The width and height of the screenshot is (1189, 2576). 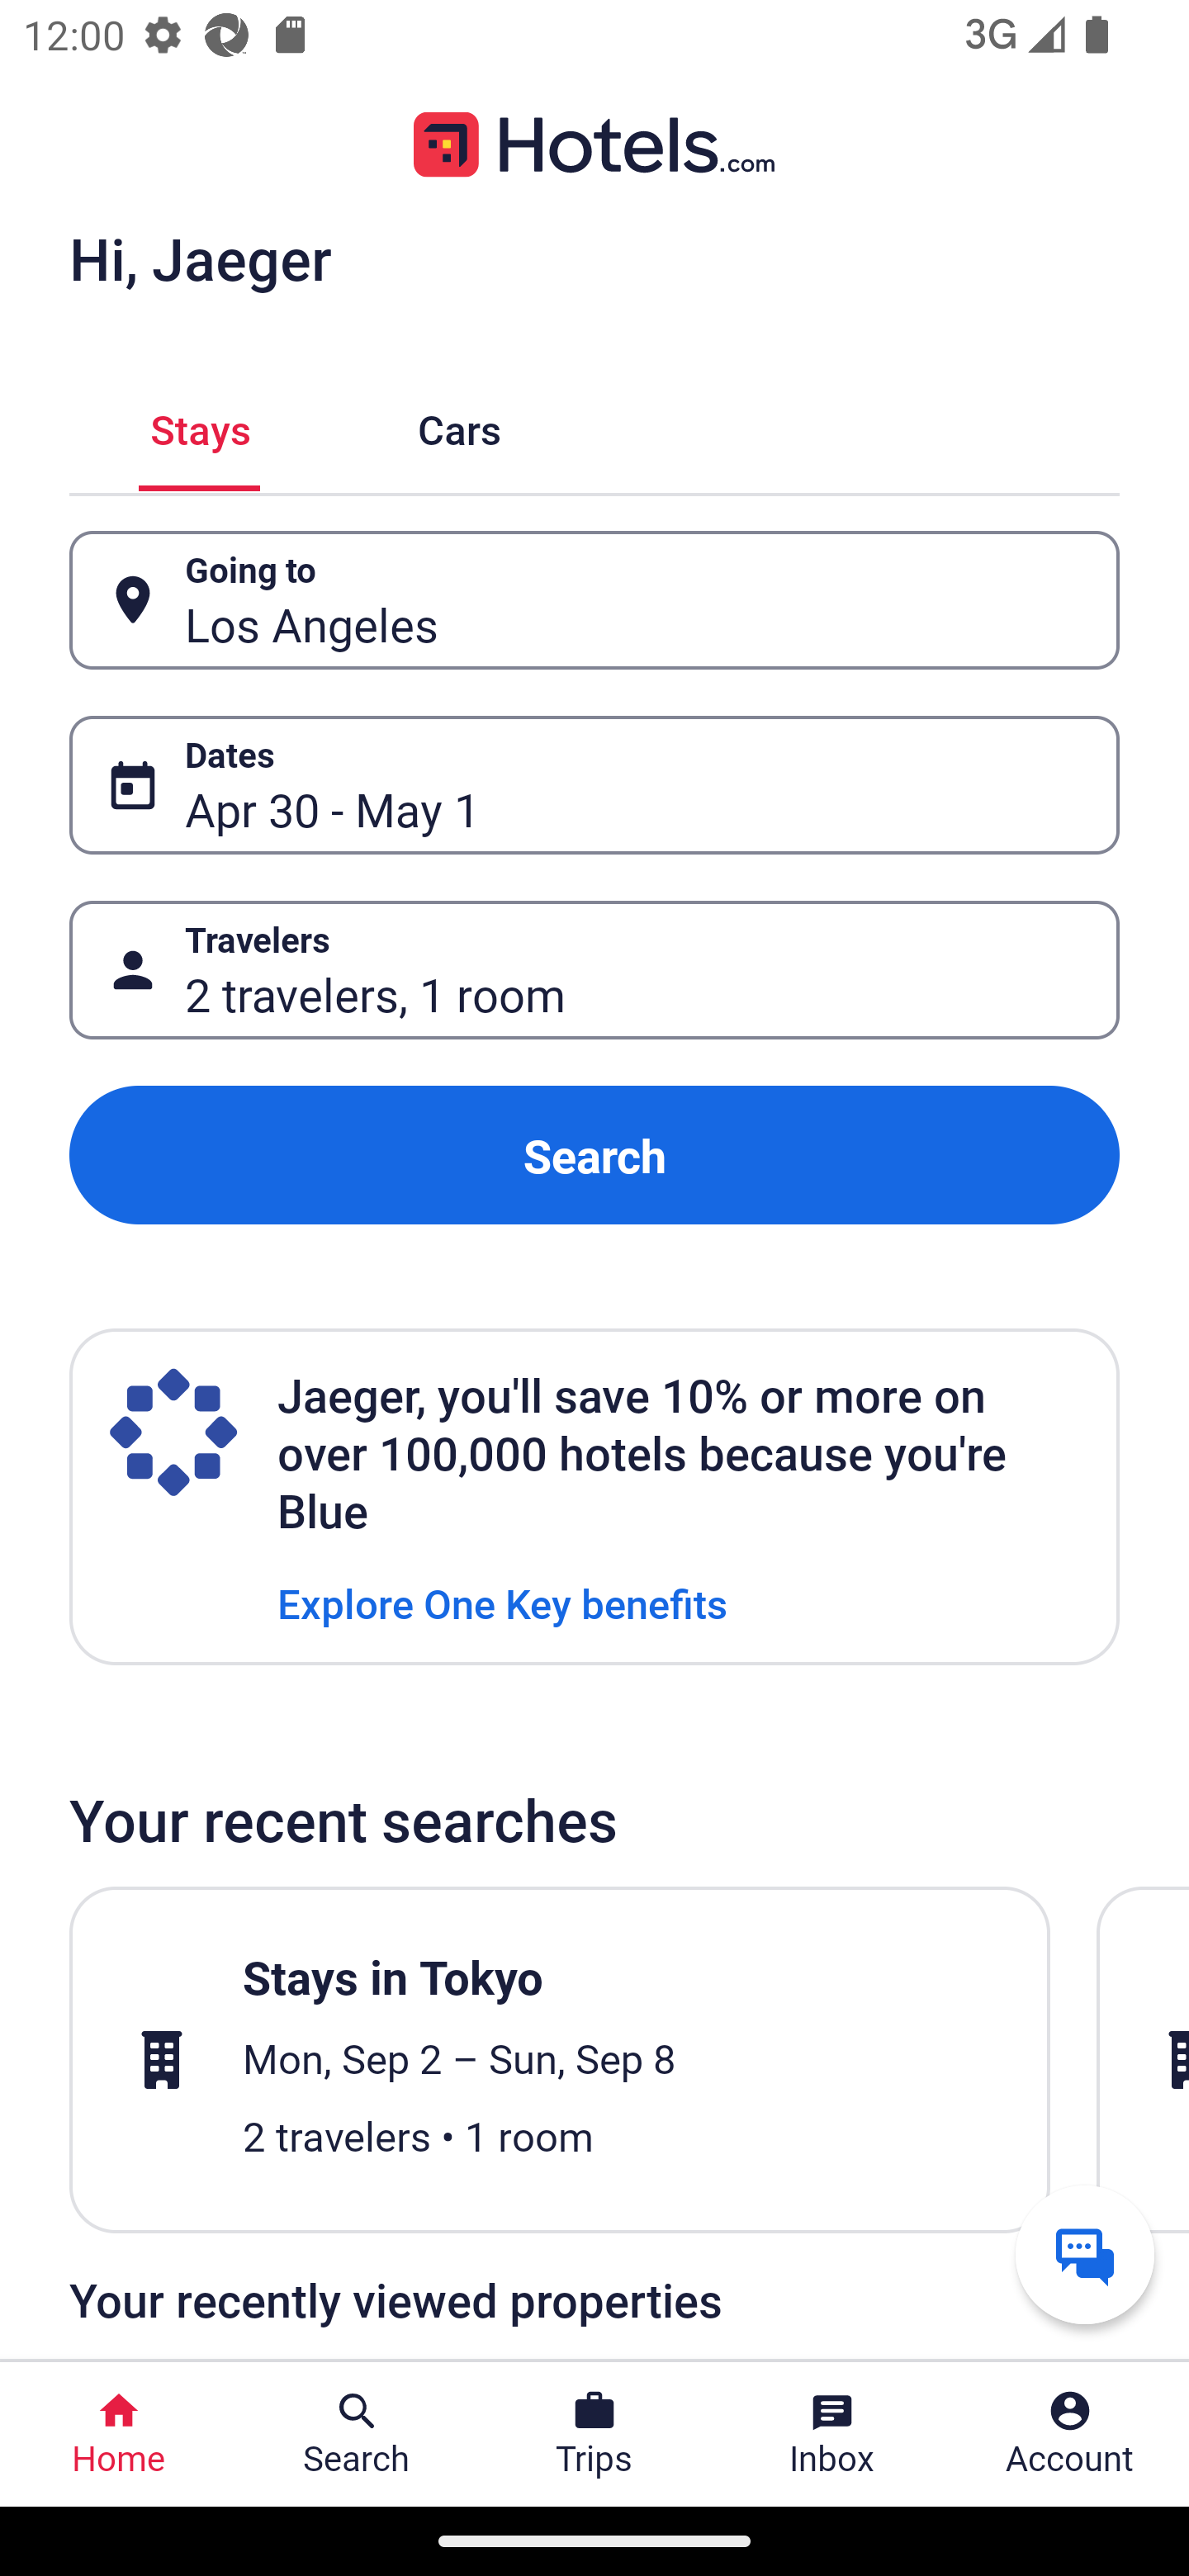 What do you see at coordinates (594, 785) in the screenshot?
I see `Dates Button Apr 30 - May 1` at bounding box center [594, 785].